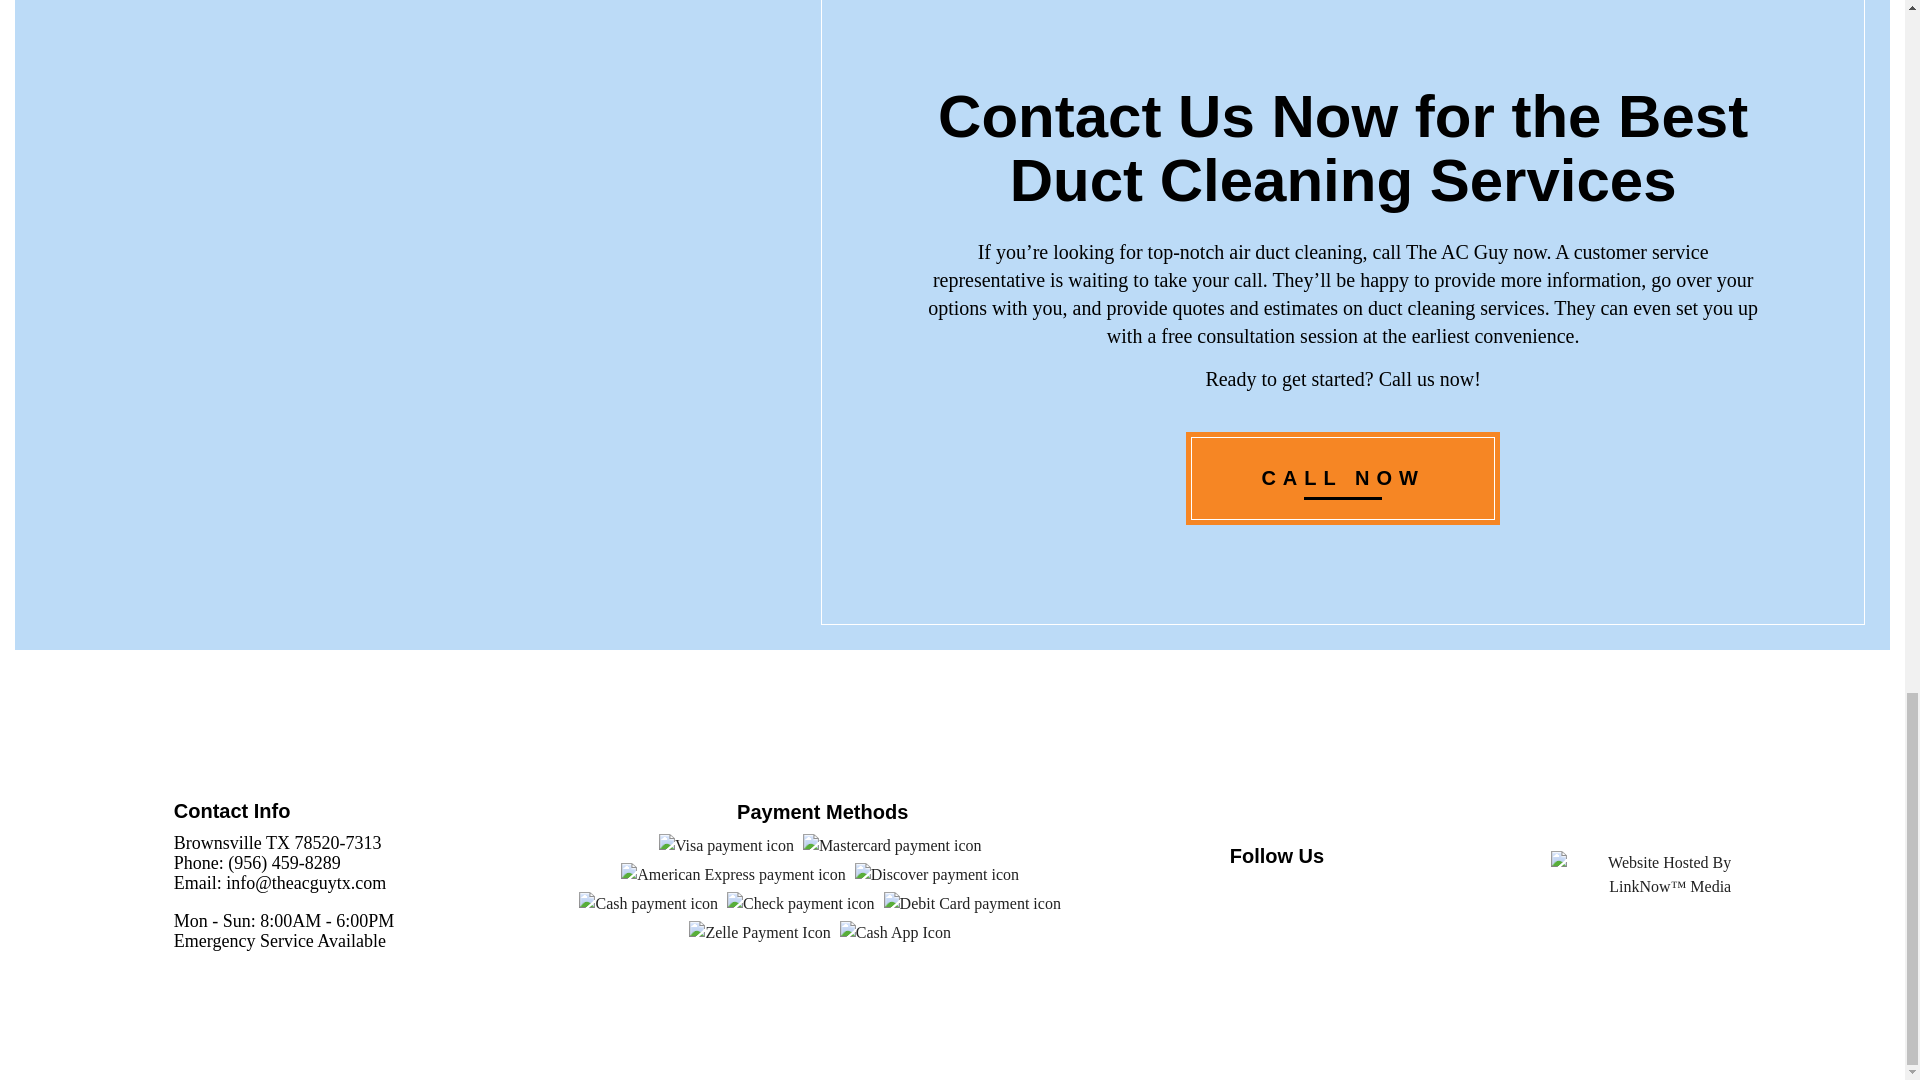 The image size is (1920, 1080). I want to click on Mastercard, so click(892, 845).